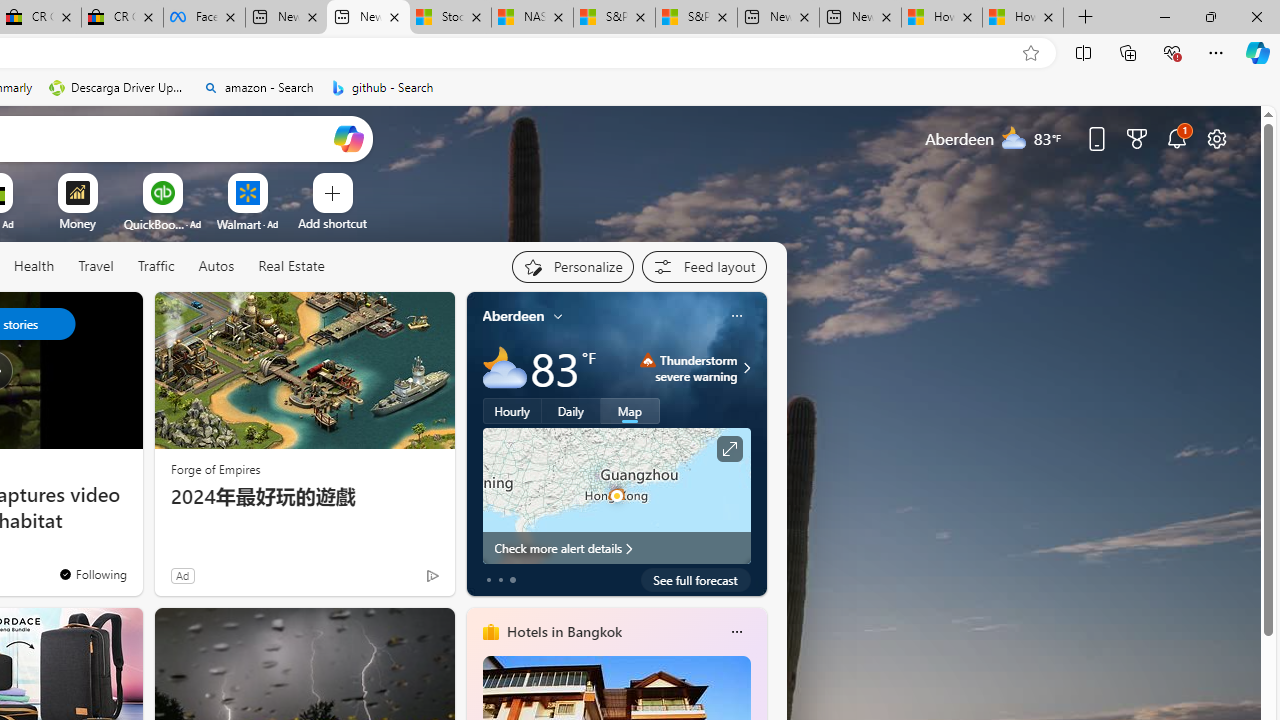  I want to click on Hourly, so click(512, 411).